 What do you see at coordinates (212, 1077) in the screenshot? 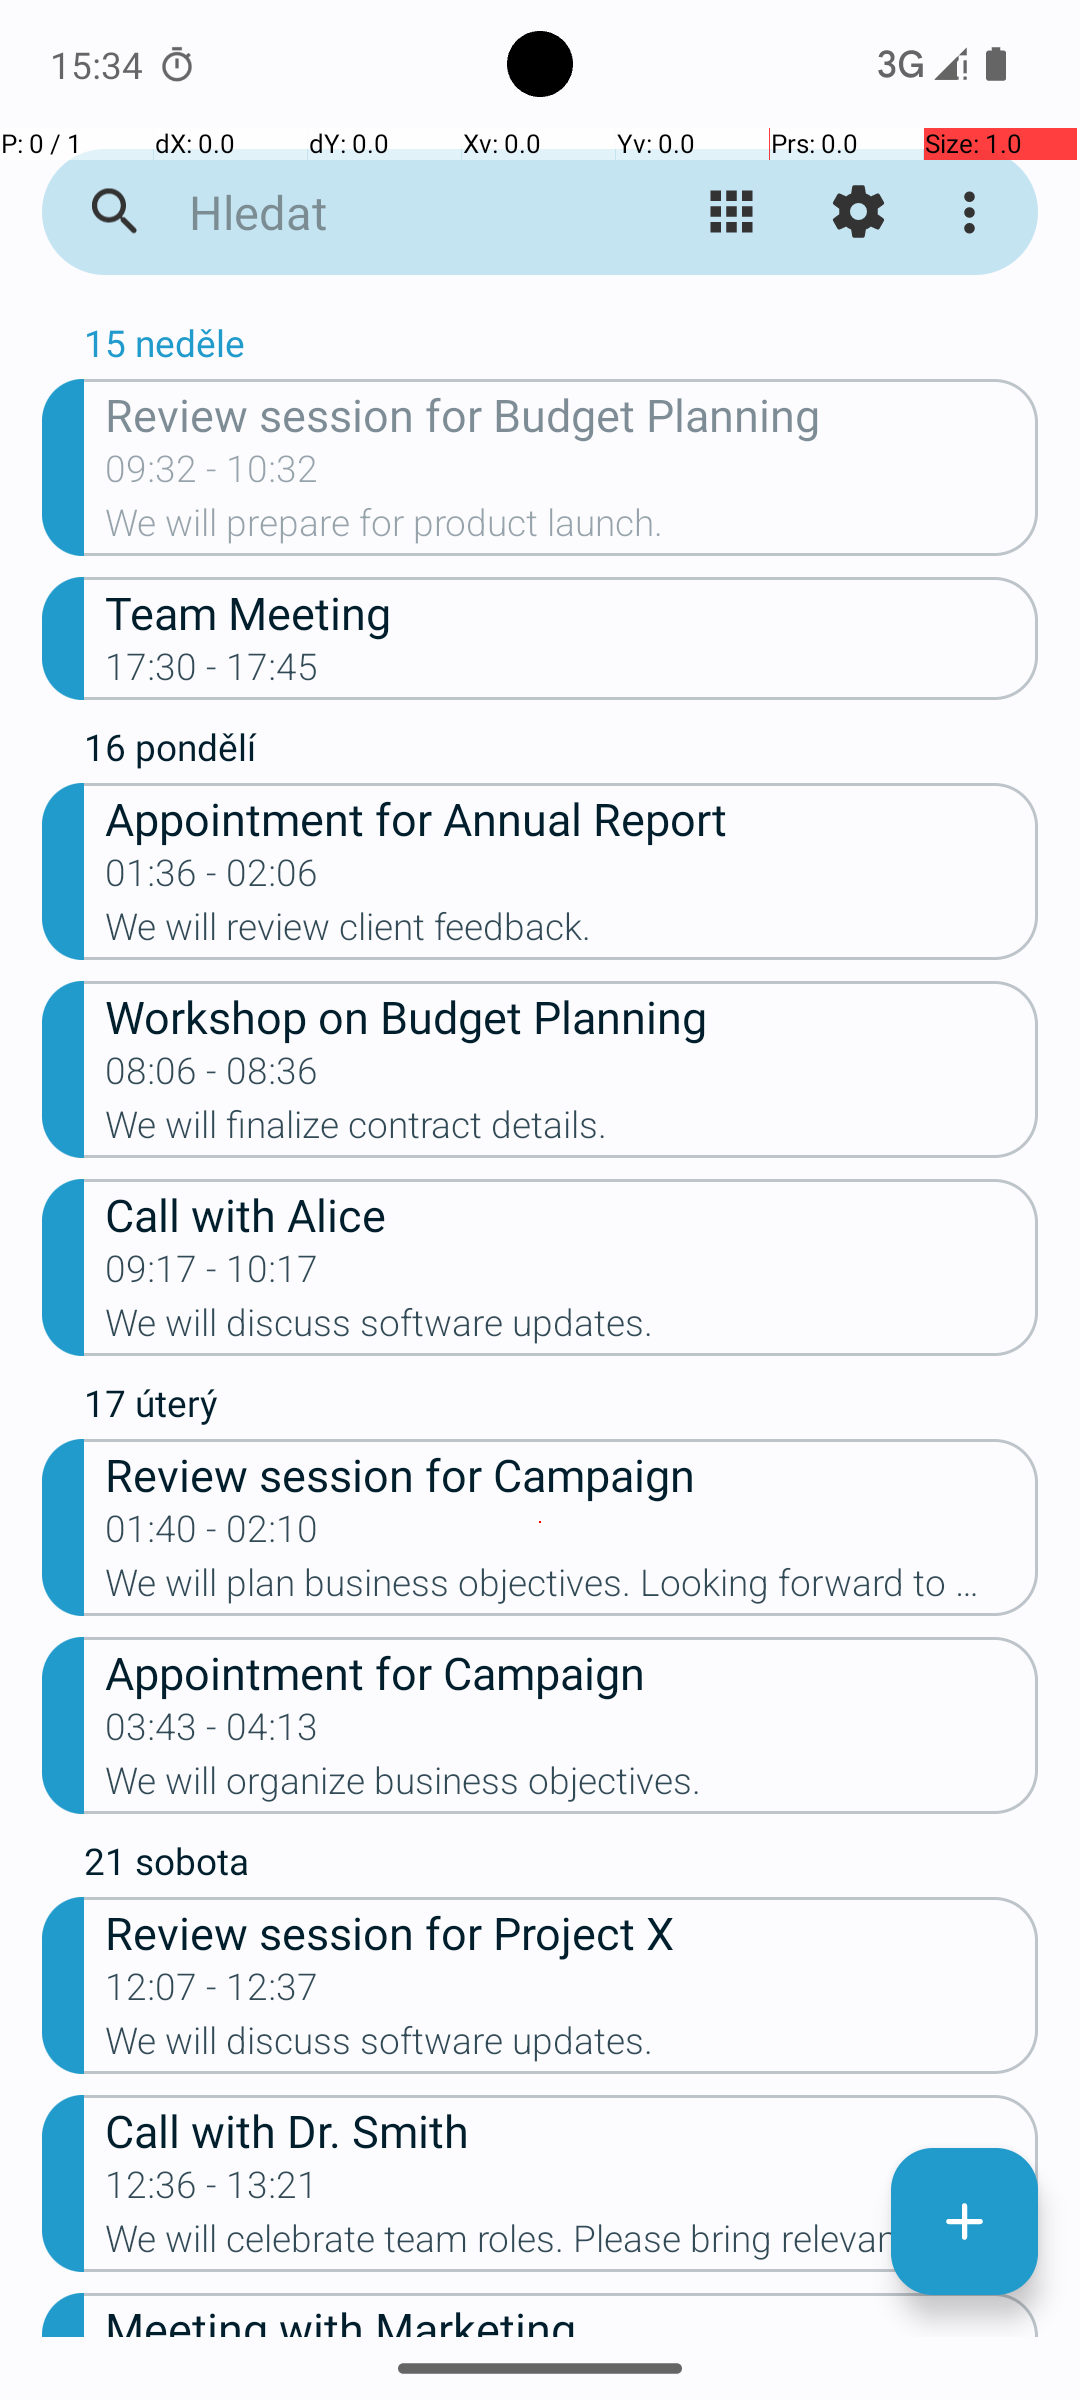
I see `08:06 - 08:36` at bounding box center [212, 1077].